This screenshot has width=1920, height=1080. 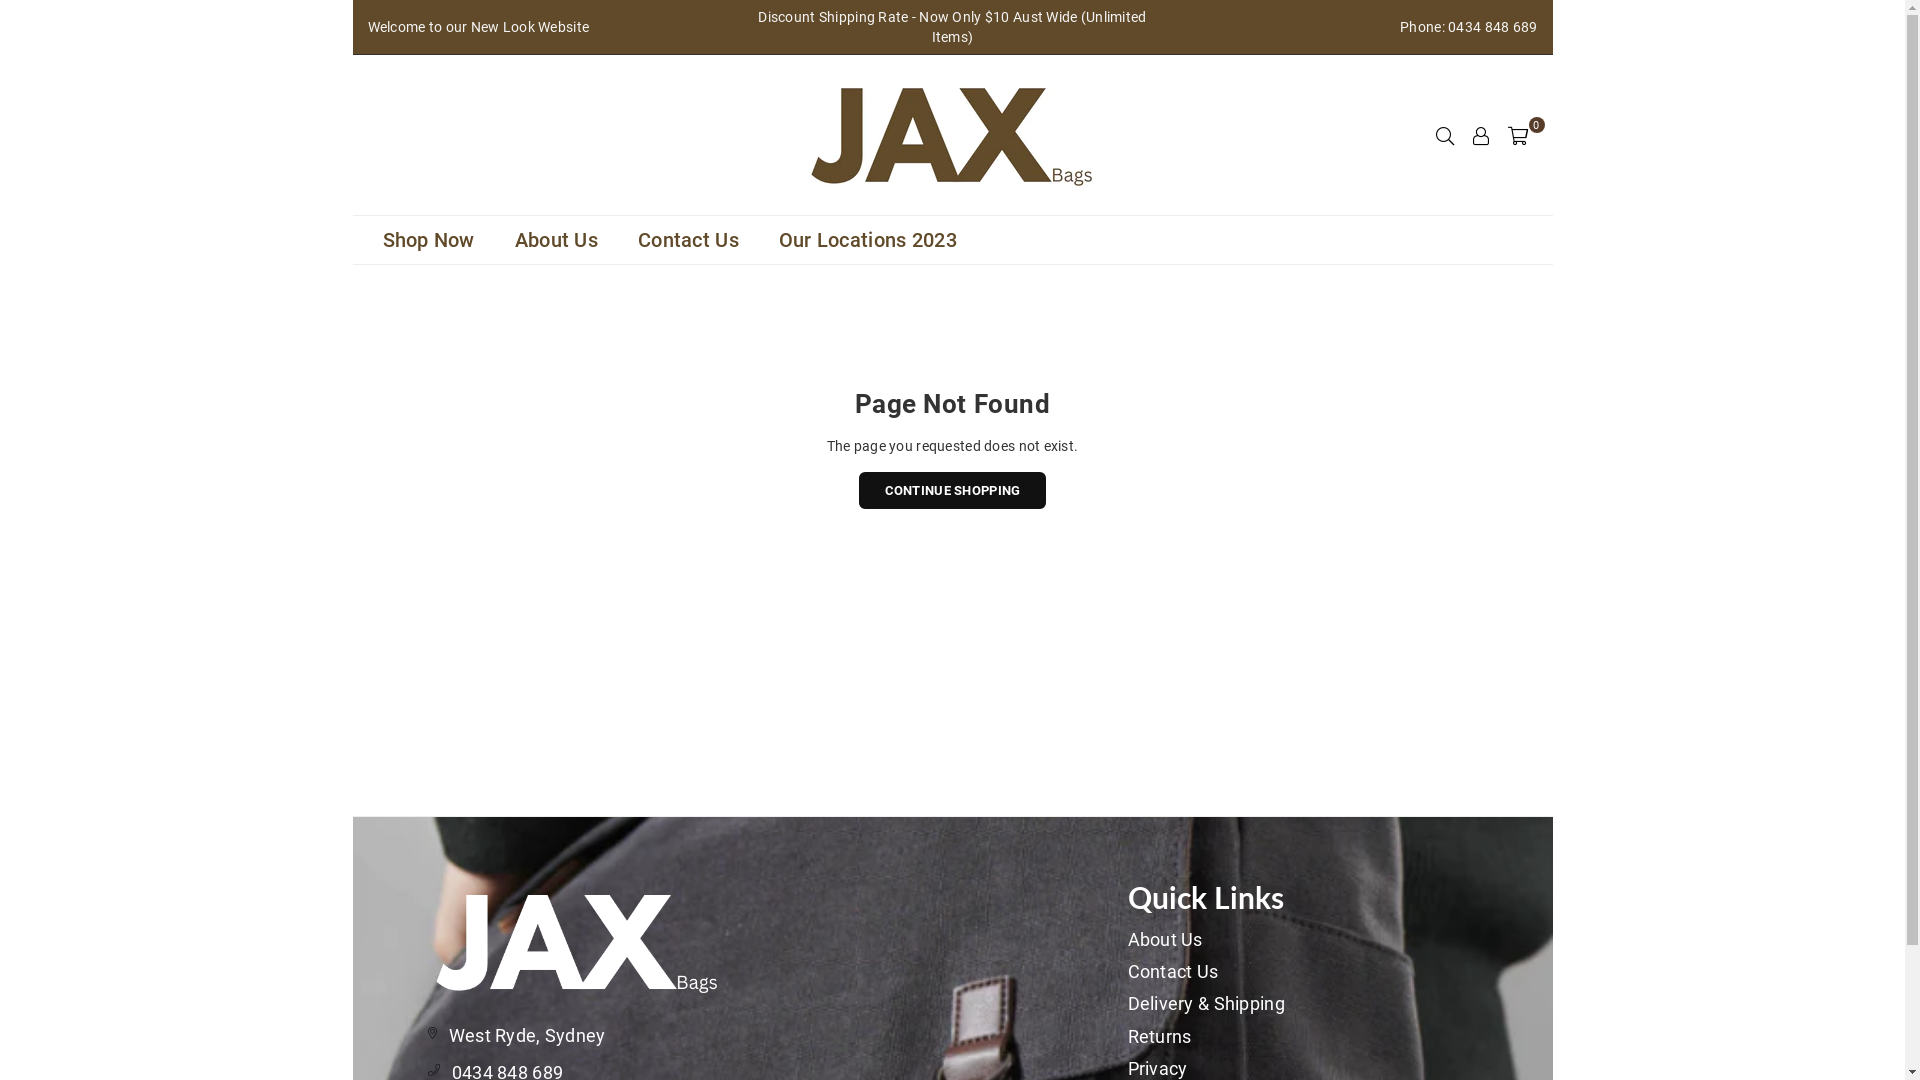 What do you see at coordinates (1481, 135) in the screenshot?
I see `Settings` at bounding box center [1481, 135].